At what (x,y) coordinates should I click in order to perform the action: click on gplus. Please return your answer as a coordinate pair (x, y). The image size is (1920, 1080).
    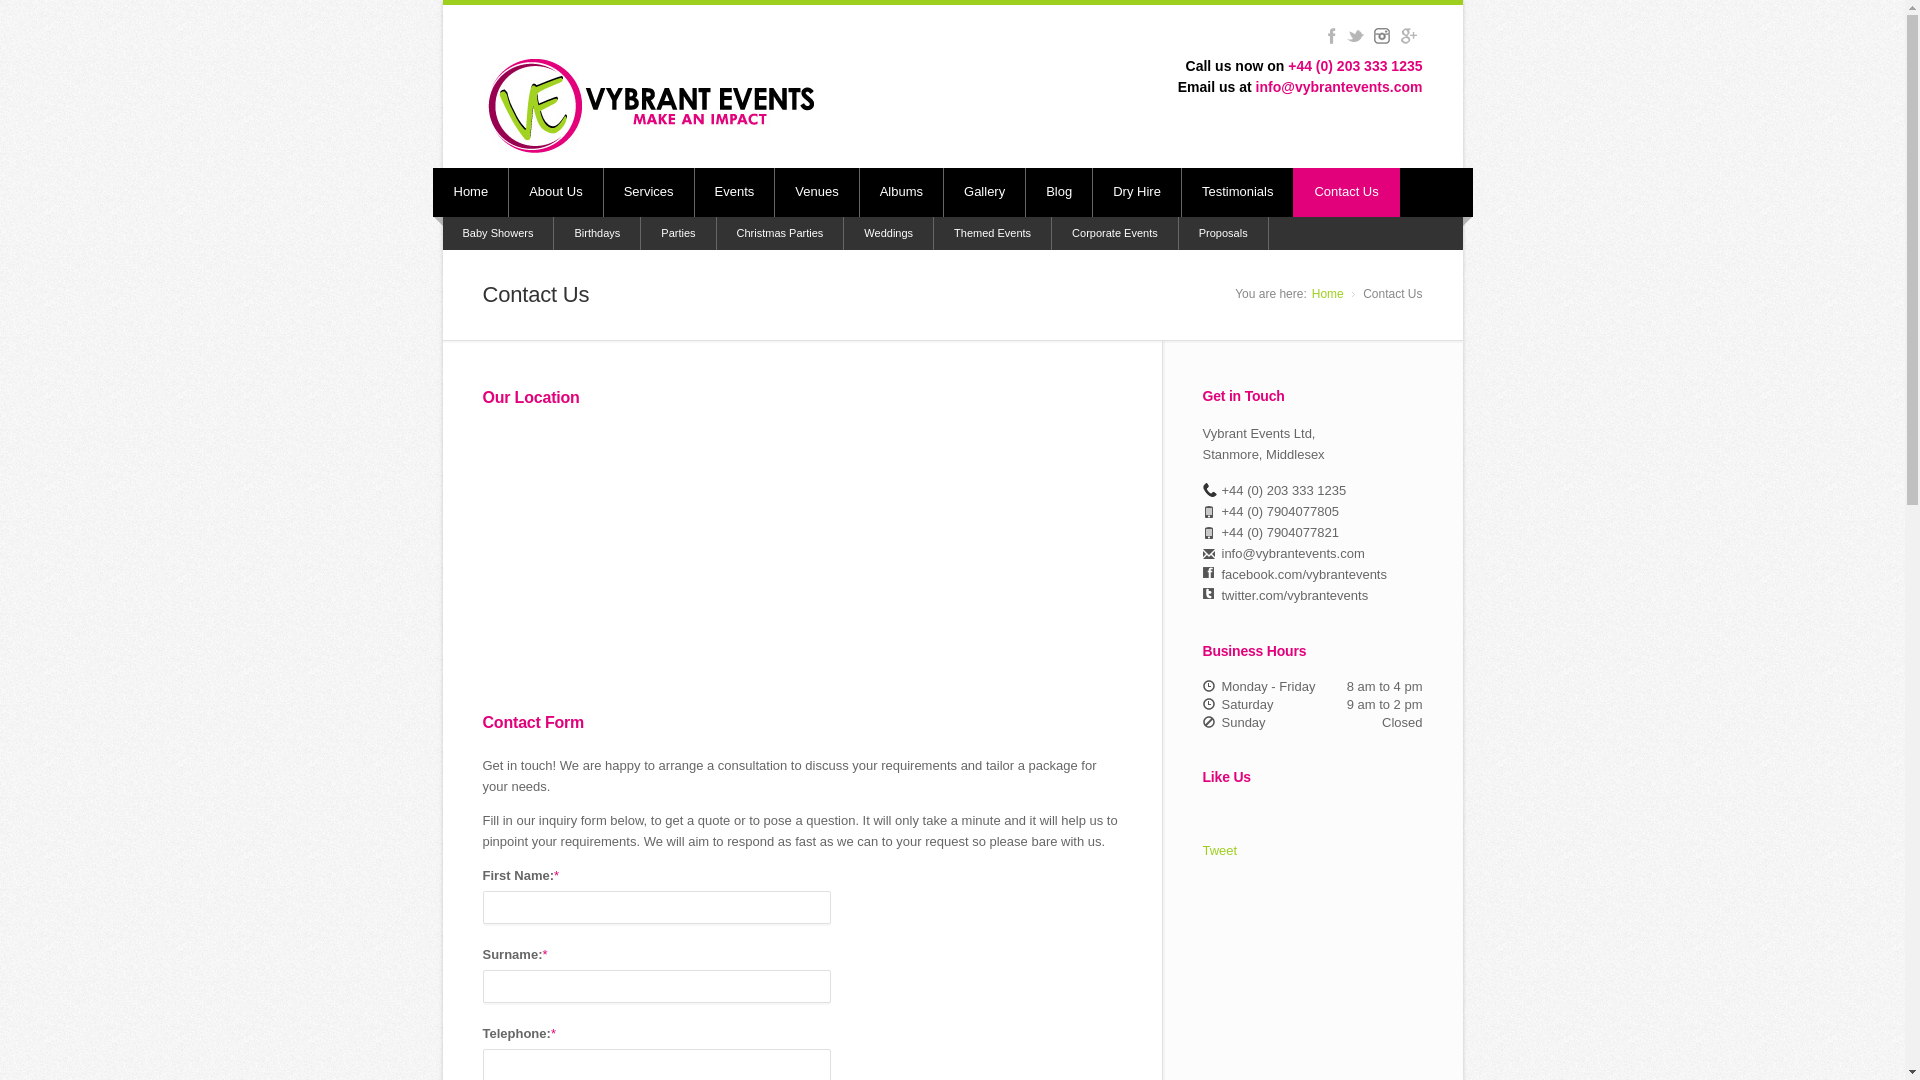
    Looking at the image, I should click on (1408, 36).